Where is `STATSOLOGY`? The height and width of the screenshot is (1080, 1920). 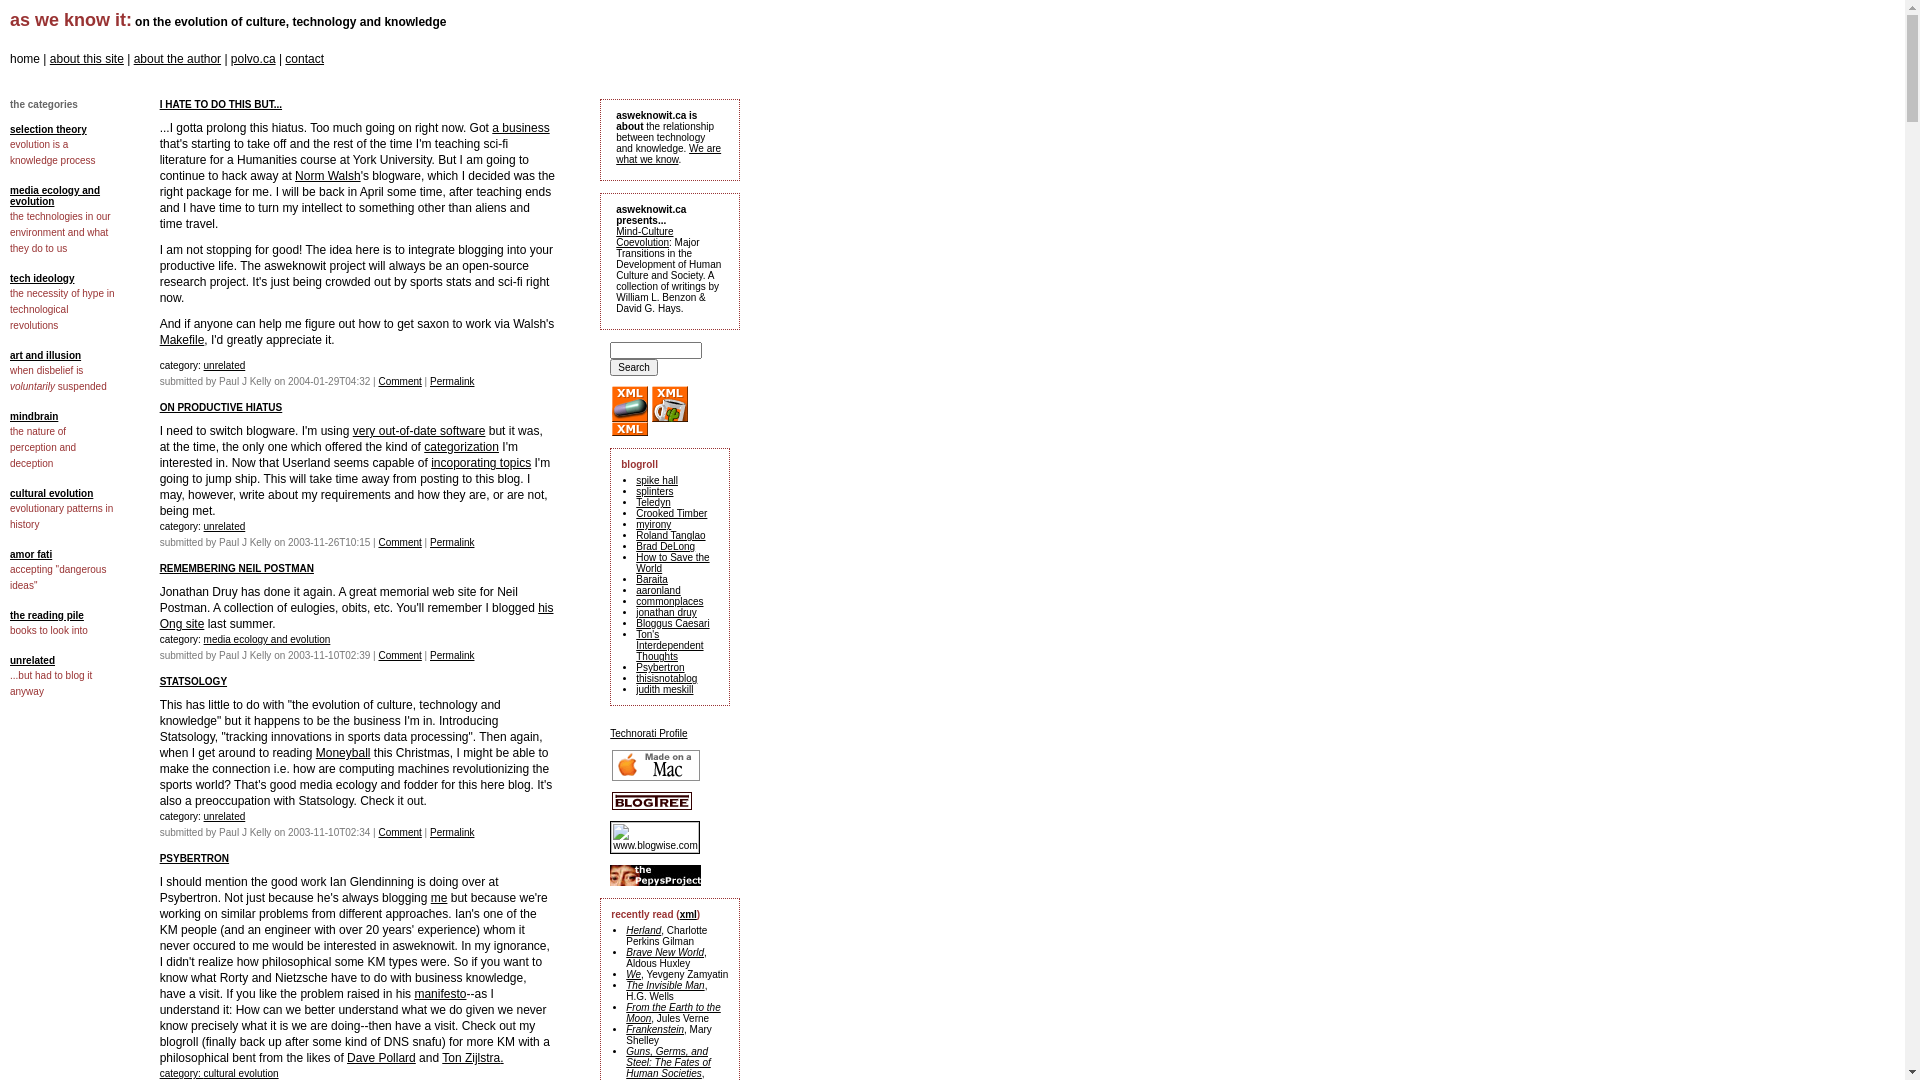
STATSOLOGY is located at coordinates (194, 682).